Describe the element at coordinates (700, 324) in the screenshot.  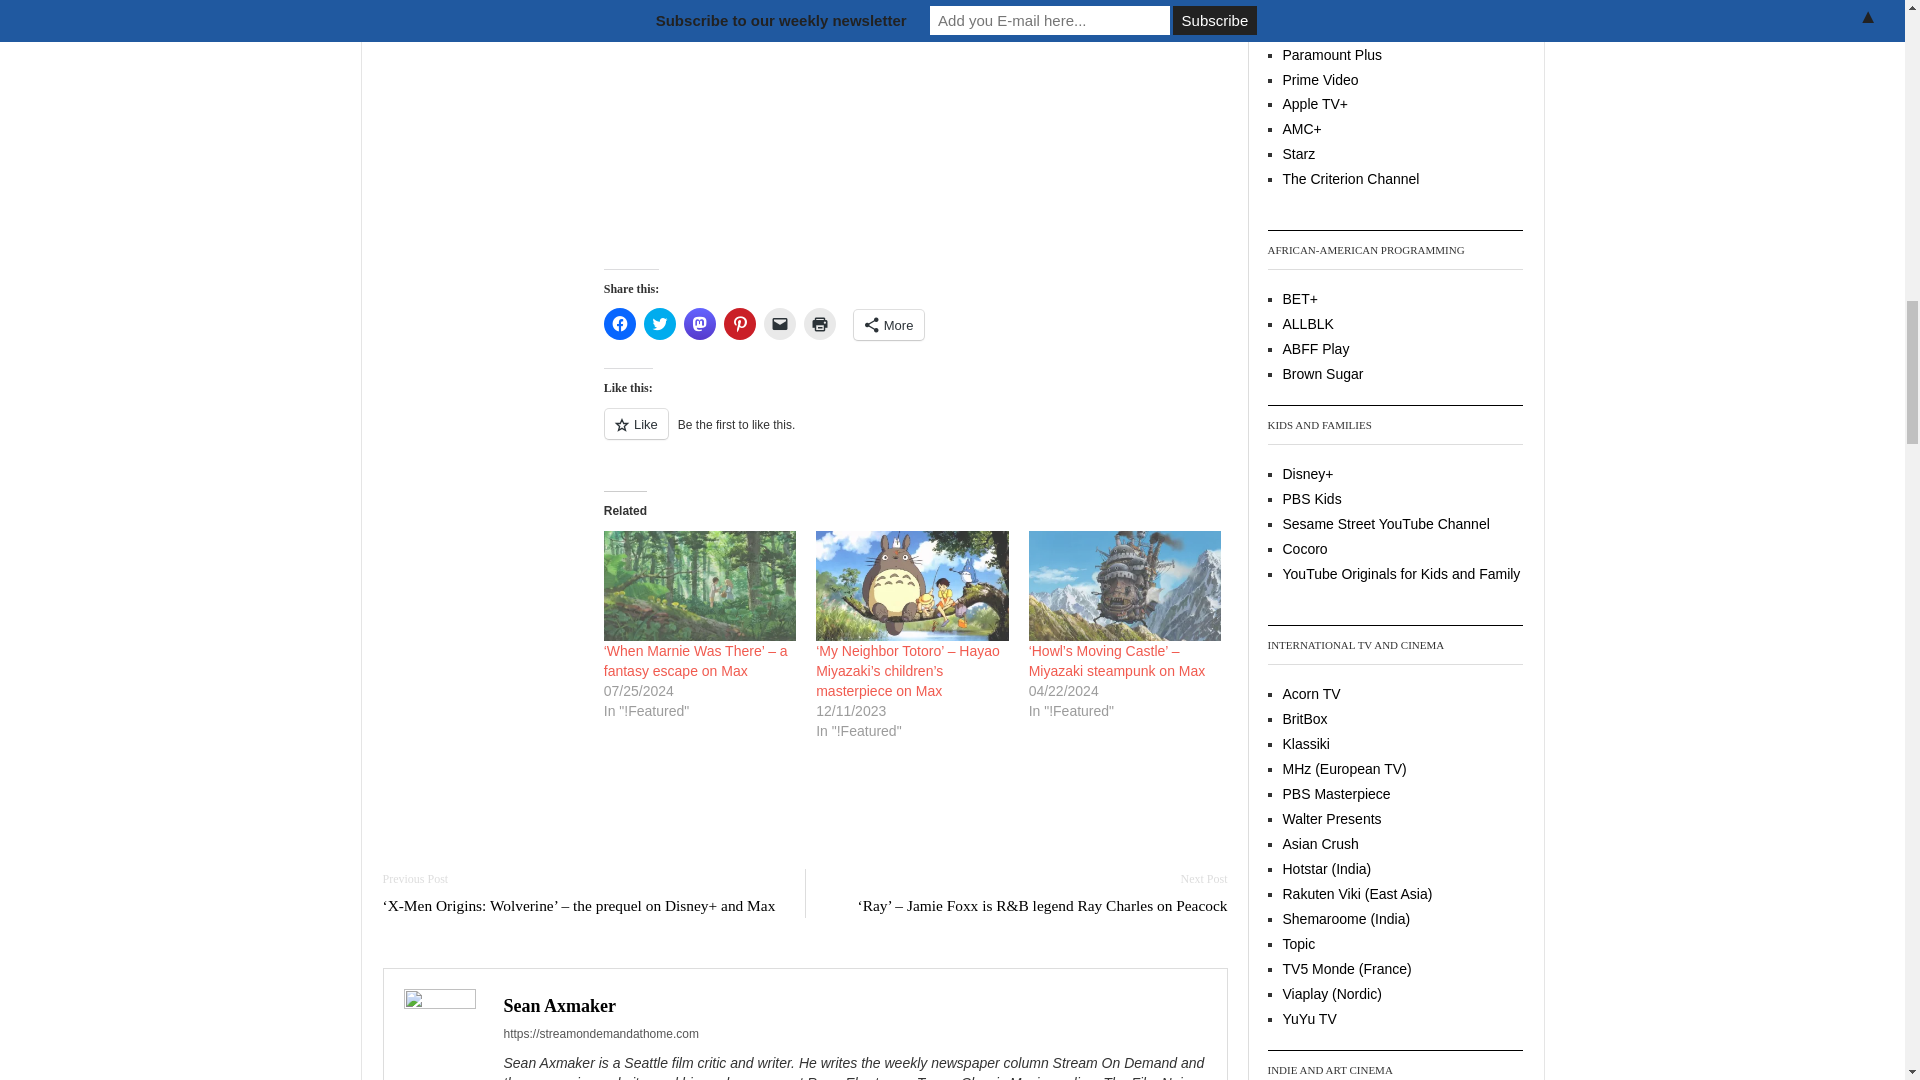
I see `Click to share on Mastodon` at that location.